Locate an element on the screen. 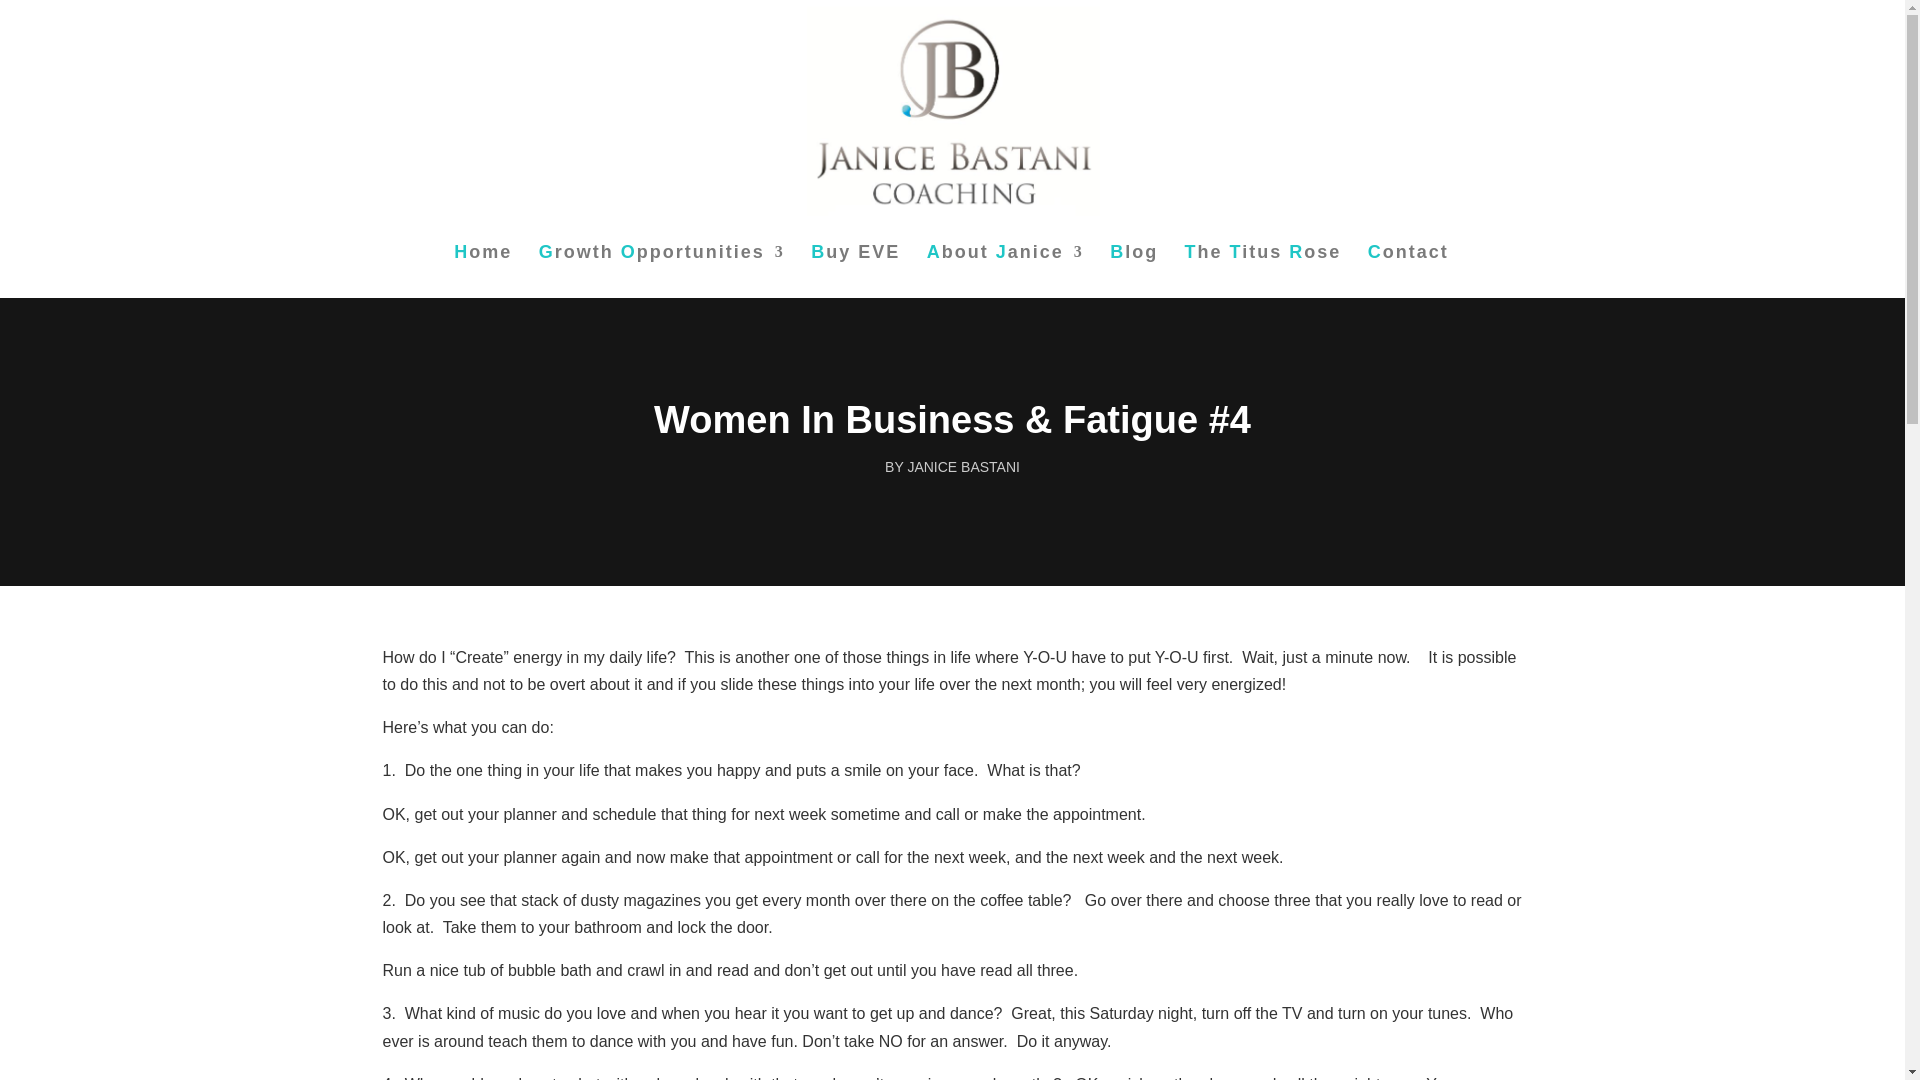  Follow on Pinterest is located at coordinates (1035, 1010).